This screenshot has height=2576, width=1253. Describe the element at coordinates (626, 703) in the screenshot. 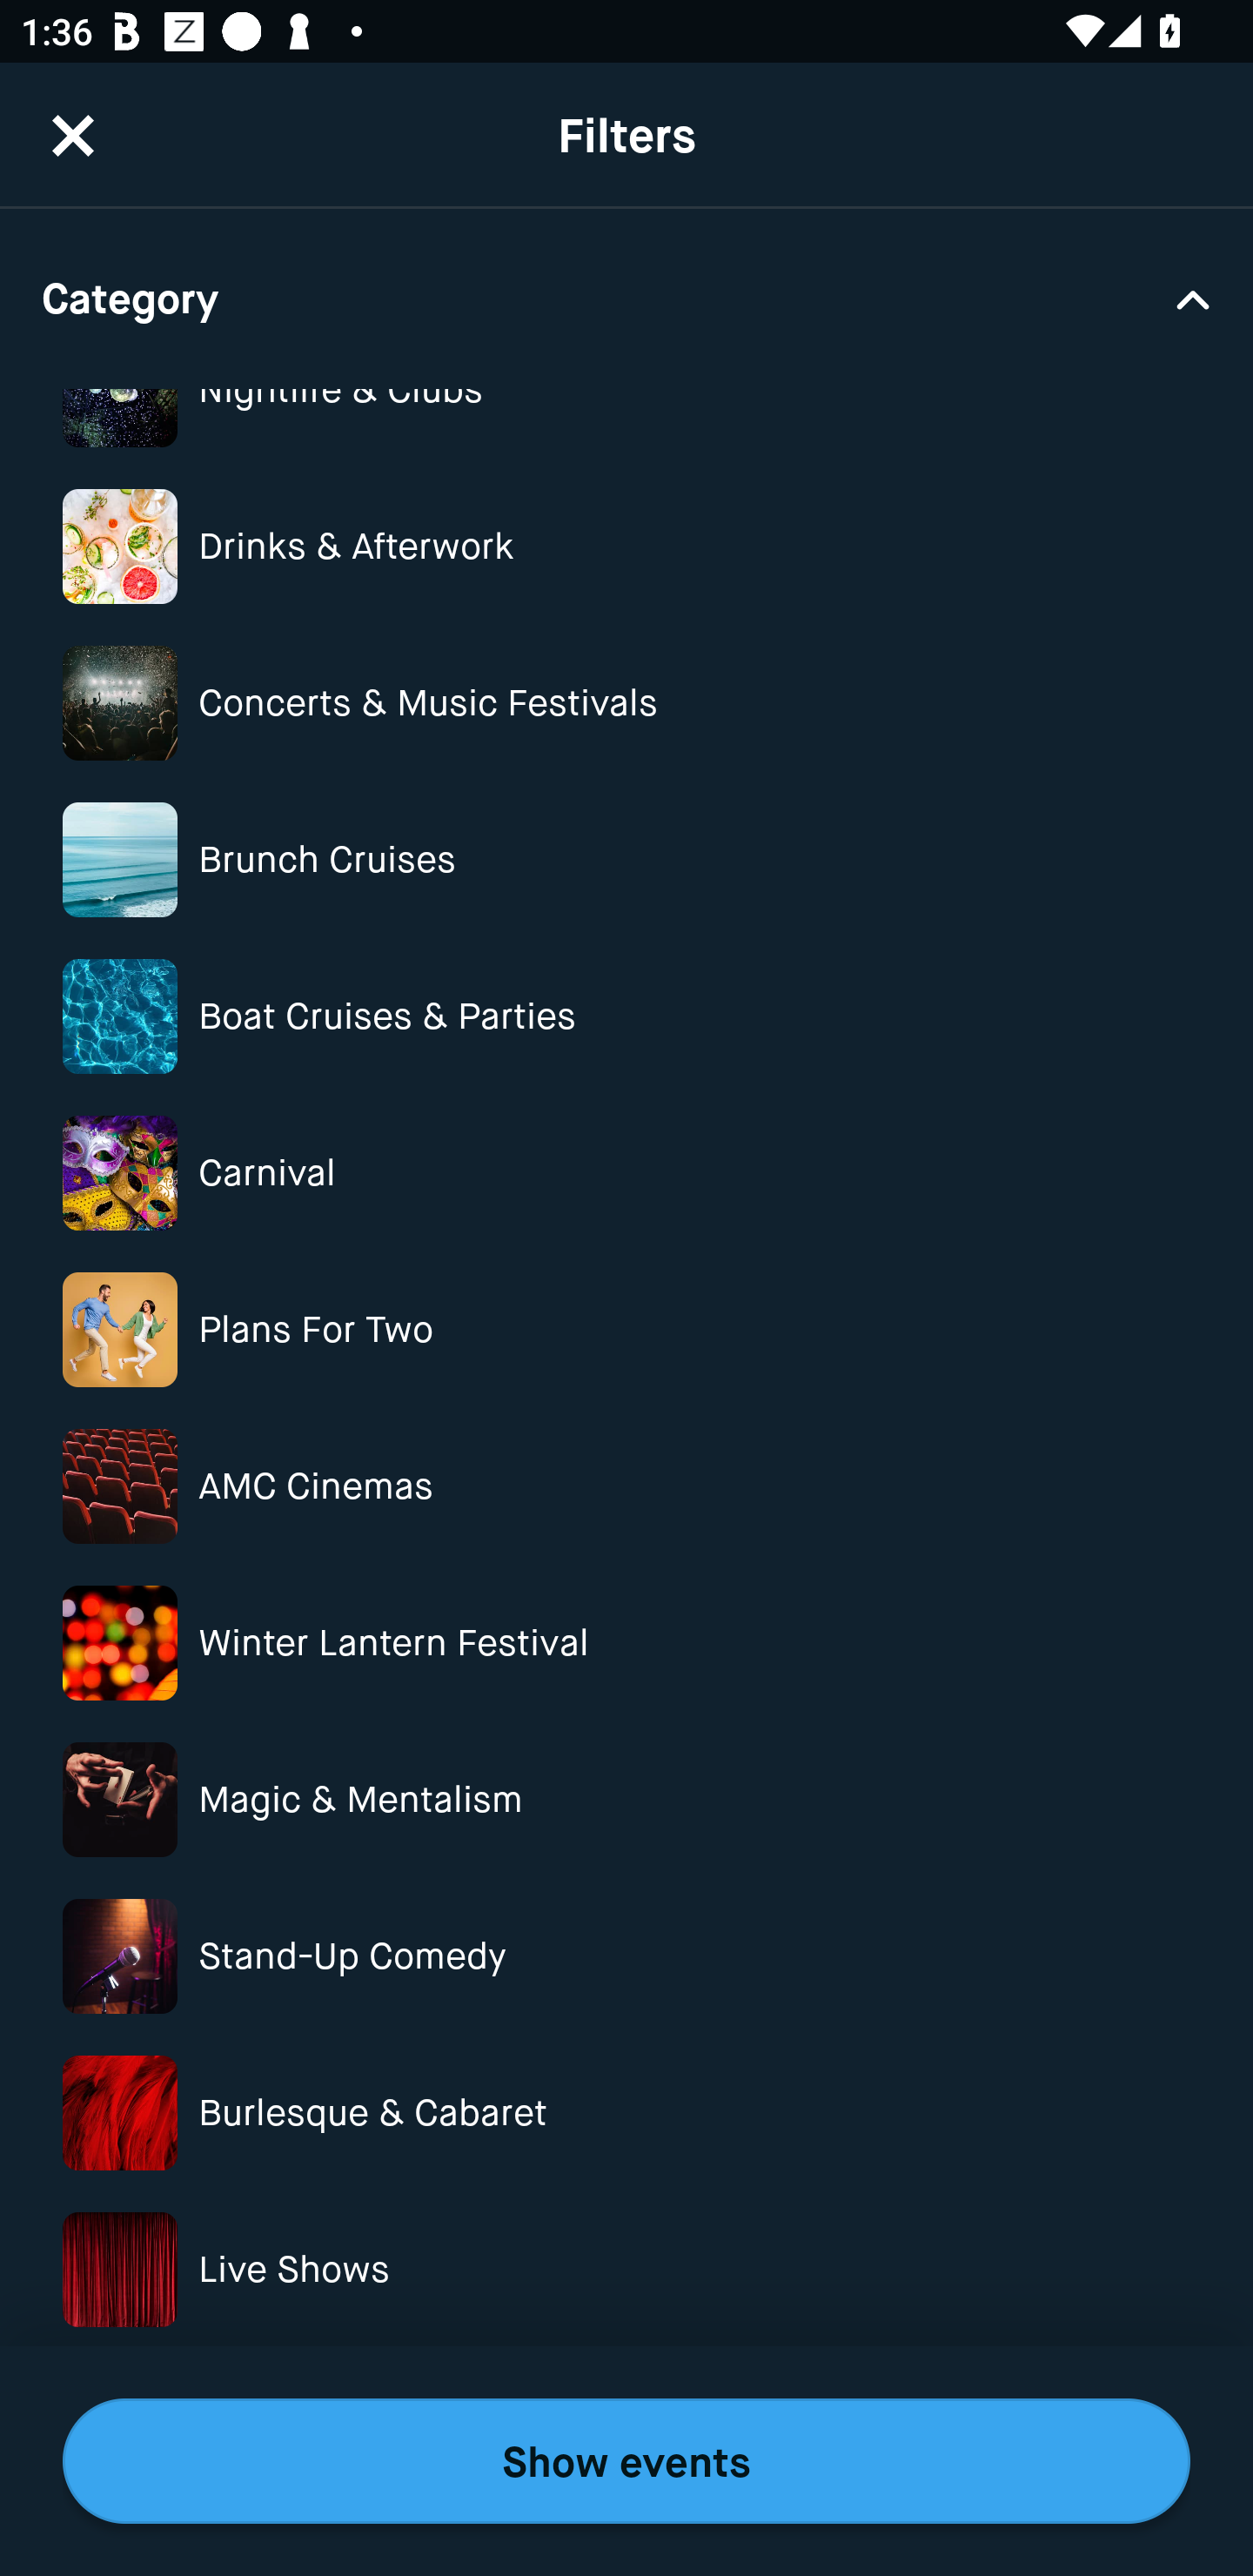

I see `Category Image Concerts & Music Festivals` at that location.